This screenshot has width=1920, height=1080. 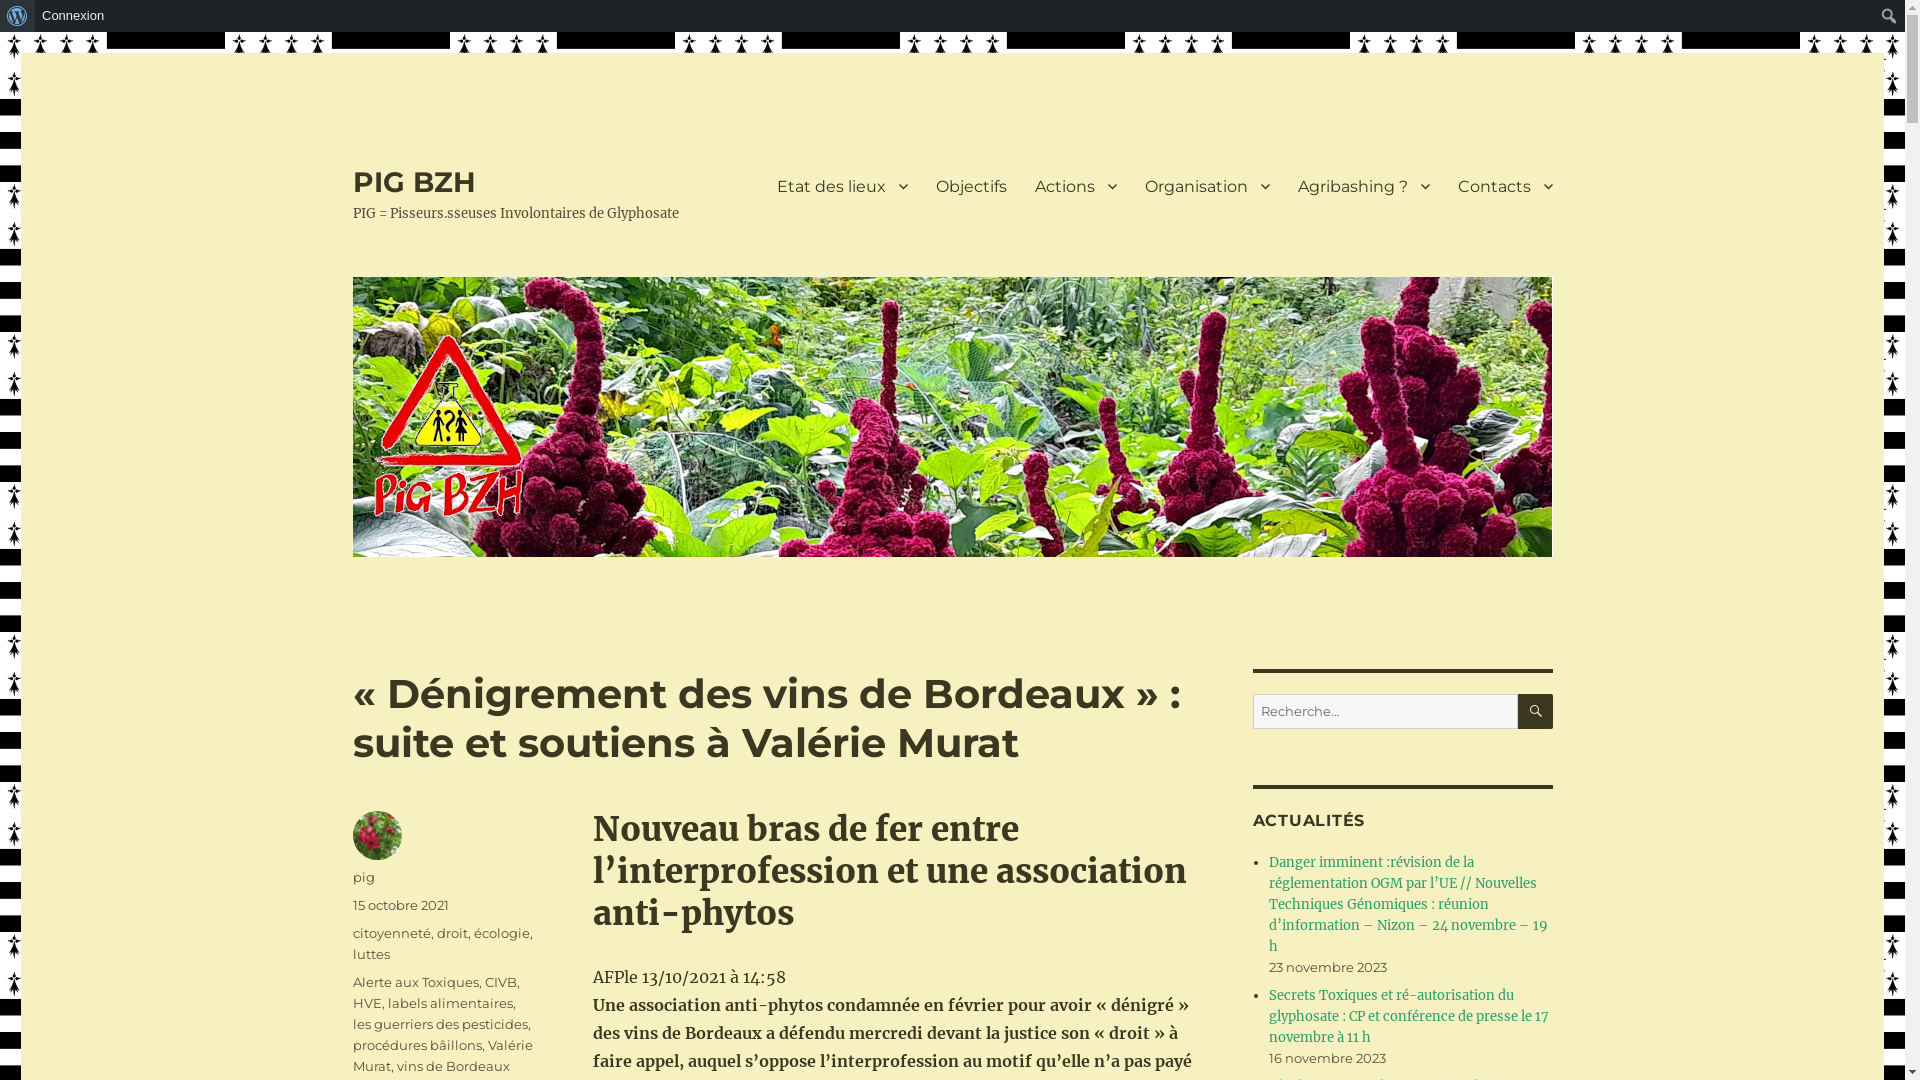 I want to click on droit, so click(x=452, y=933).